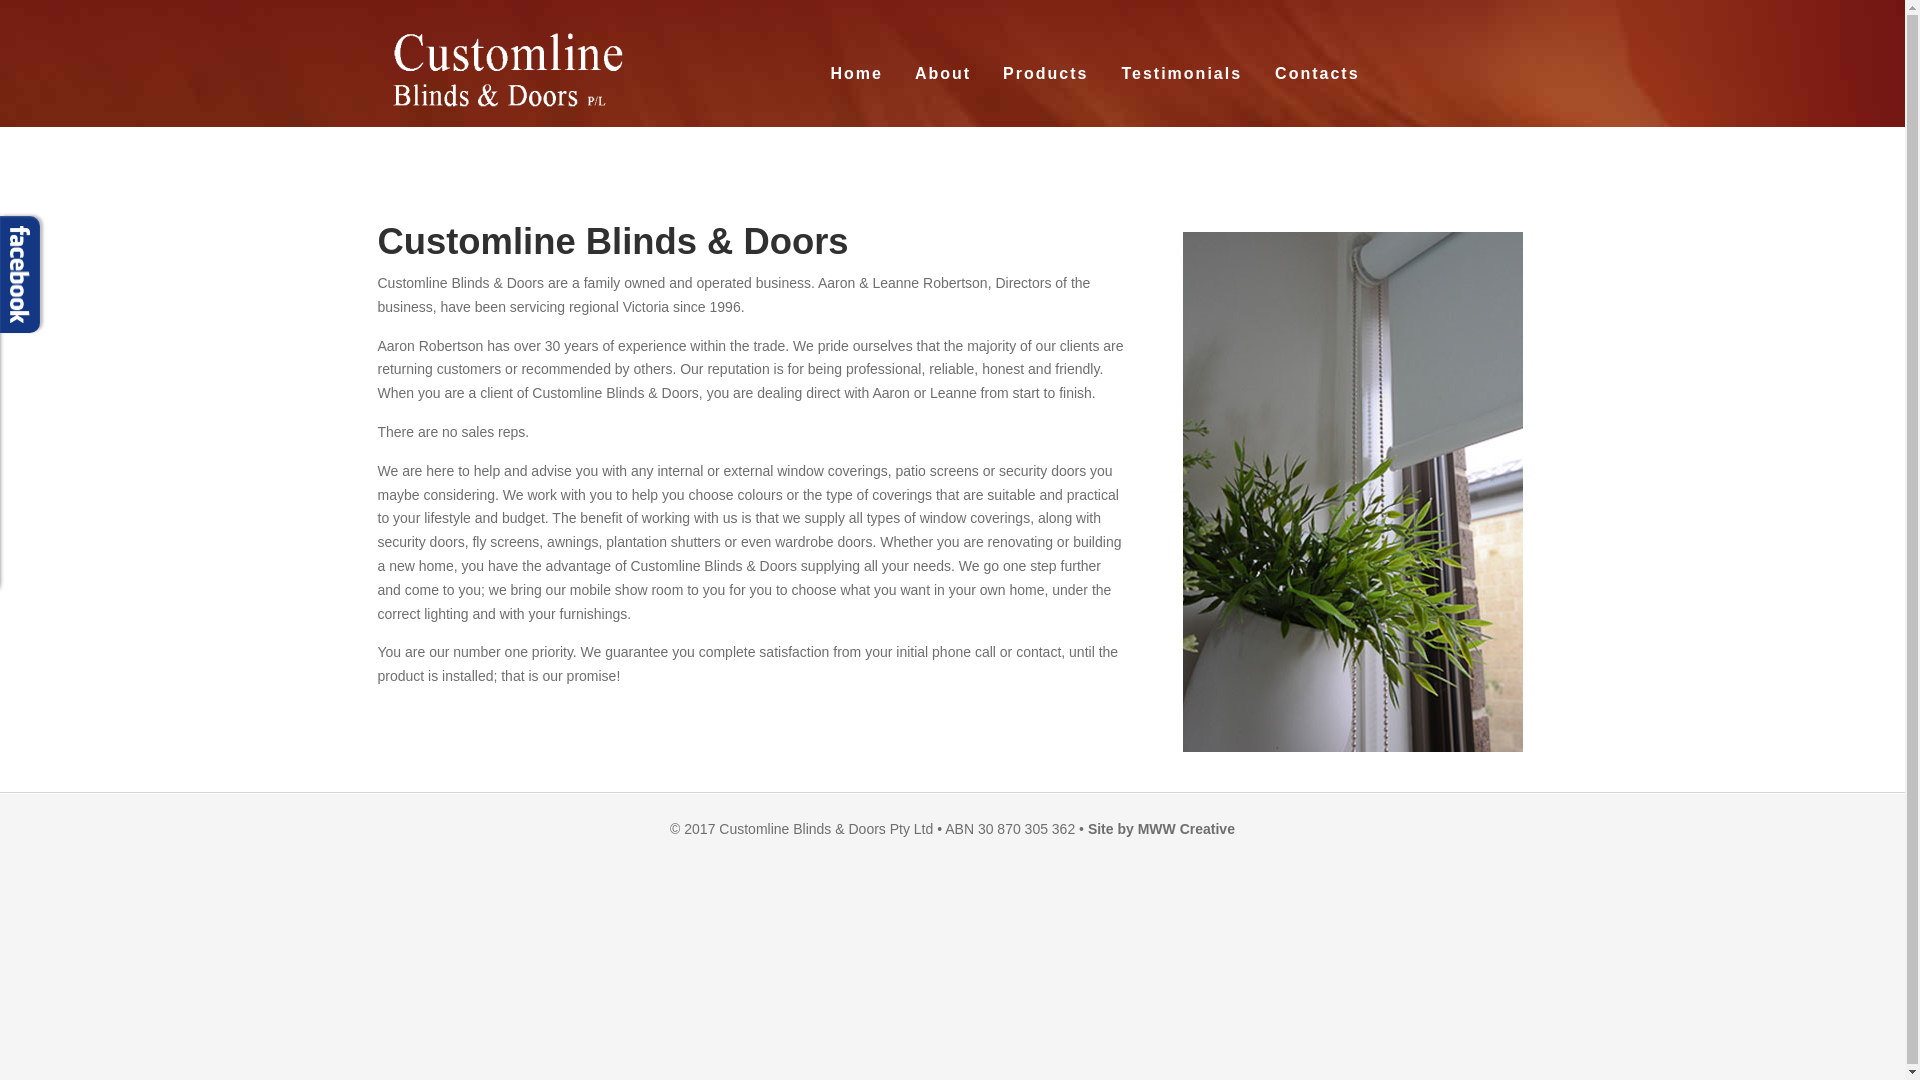 The height and width of the screenshot is (1080, 1920). I want to click on Testimonials, so click(1182, 74).